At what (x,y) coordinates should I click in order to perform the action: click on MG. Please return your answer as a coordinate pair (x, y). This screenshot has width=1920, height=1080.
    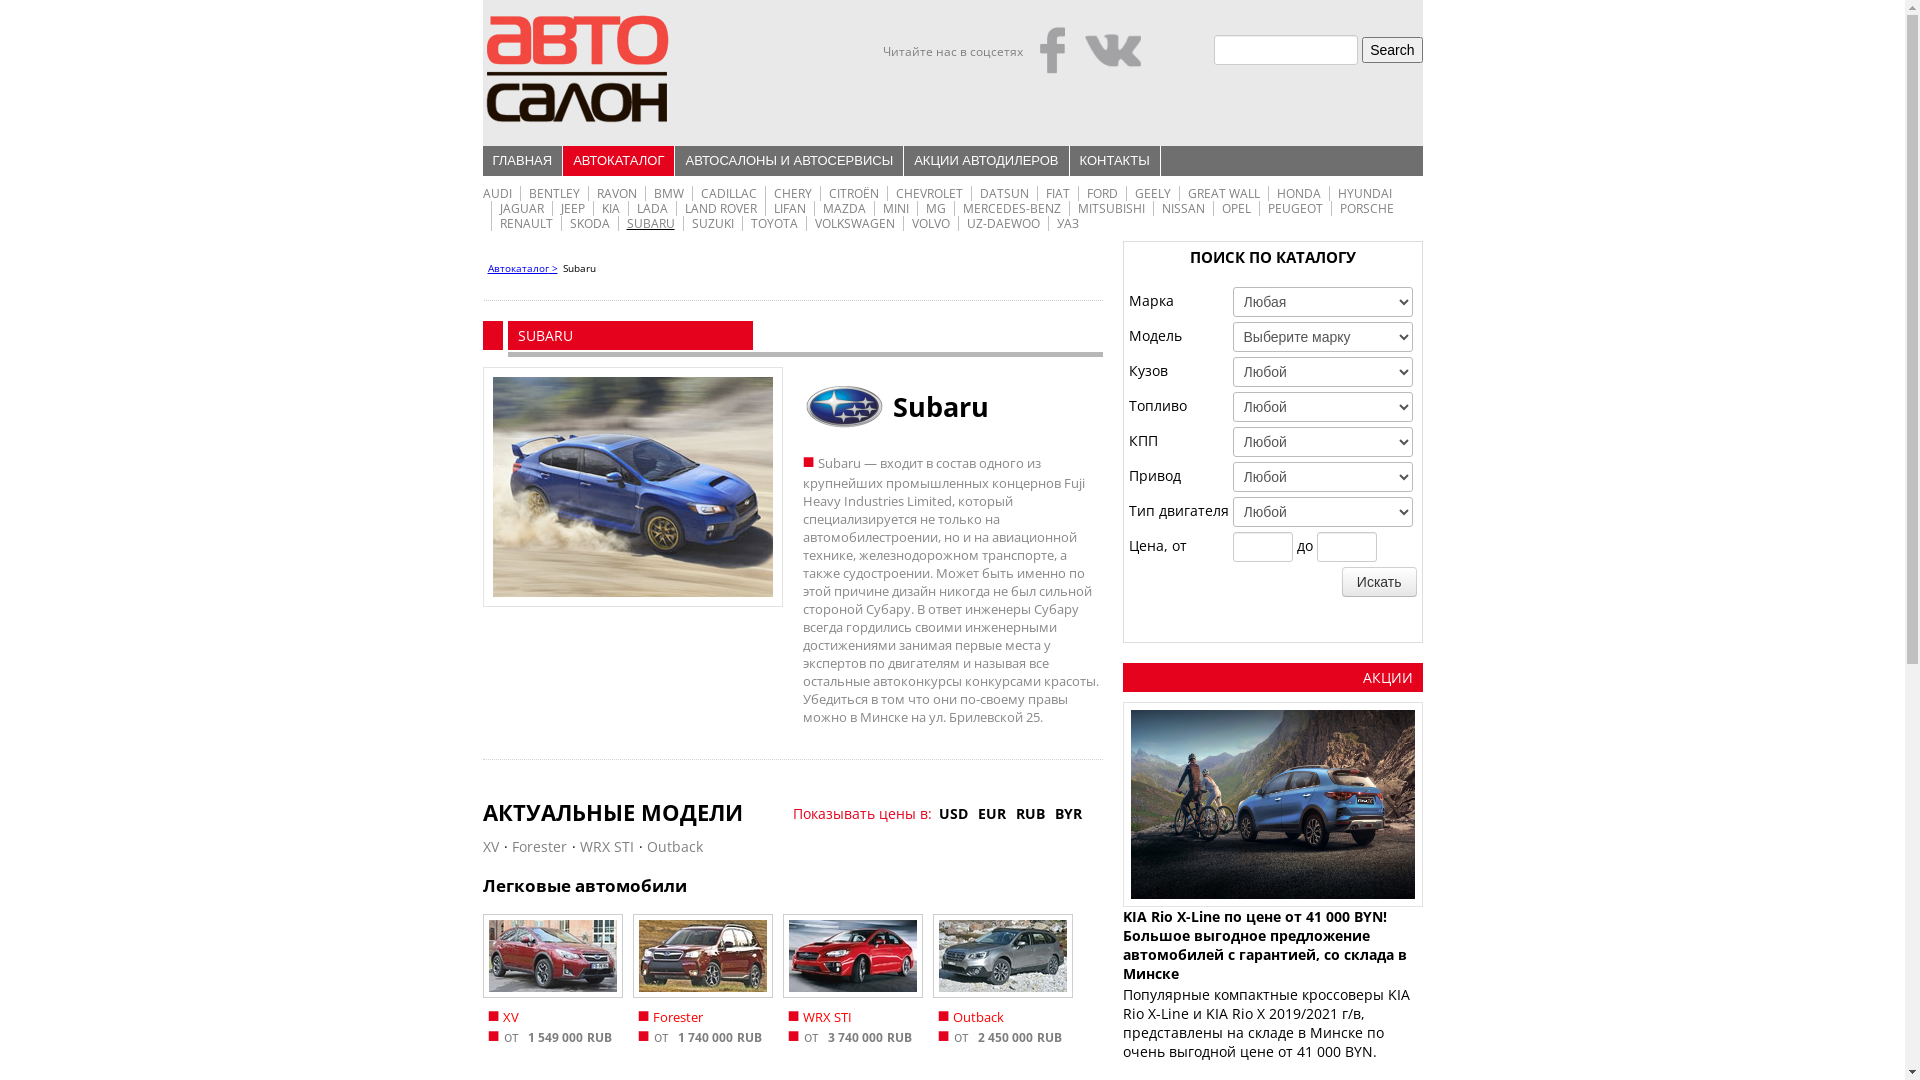
    Looking at the image, I should click on (936, 208).